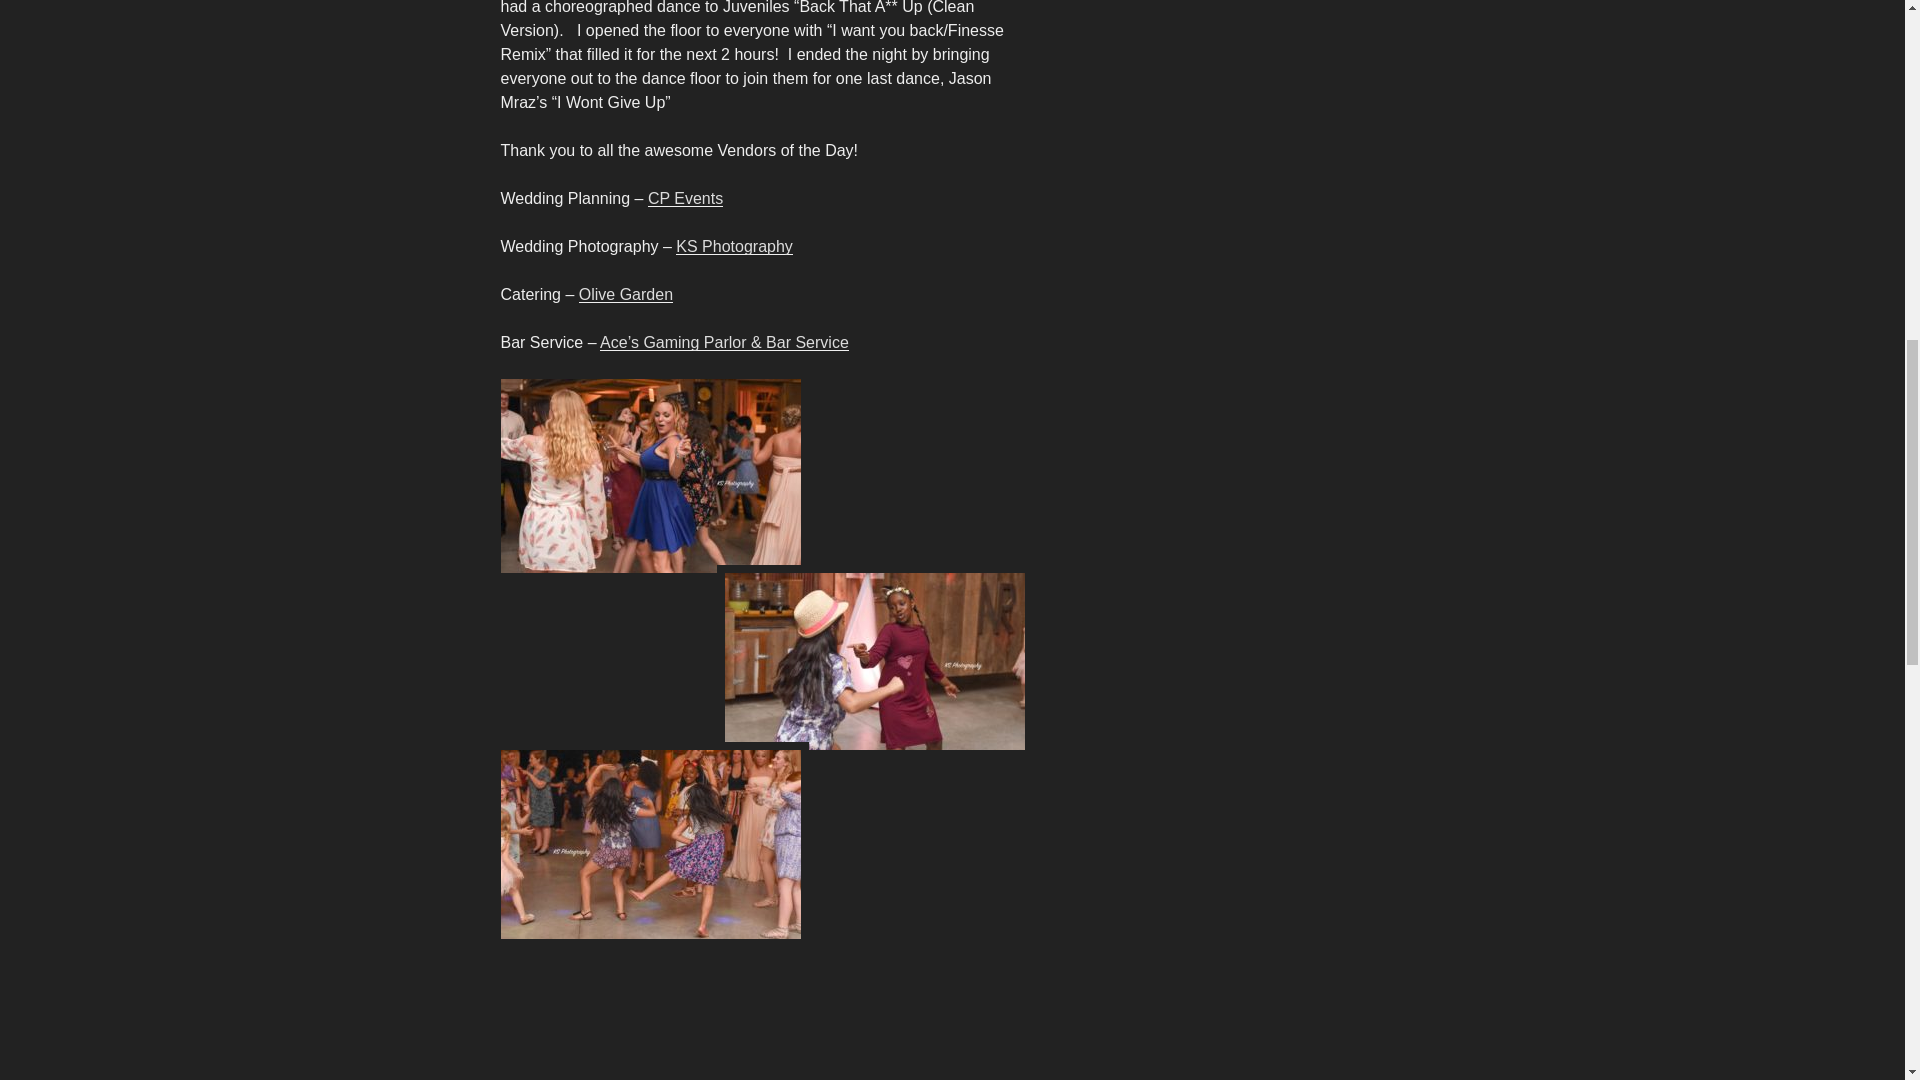 This screenshot has height=1080, width=1920. Describe the element at coordinates (686, 198) in the screenshot. I see `CP Events` at that location.